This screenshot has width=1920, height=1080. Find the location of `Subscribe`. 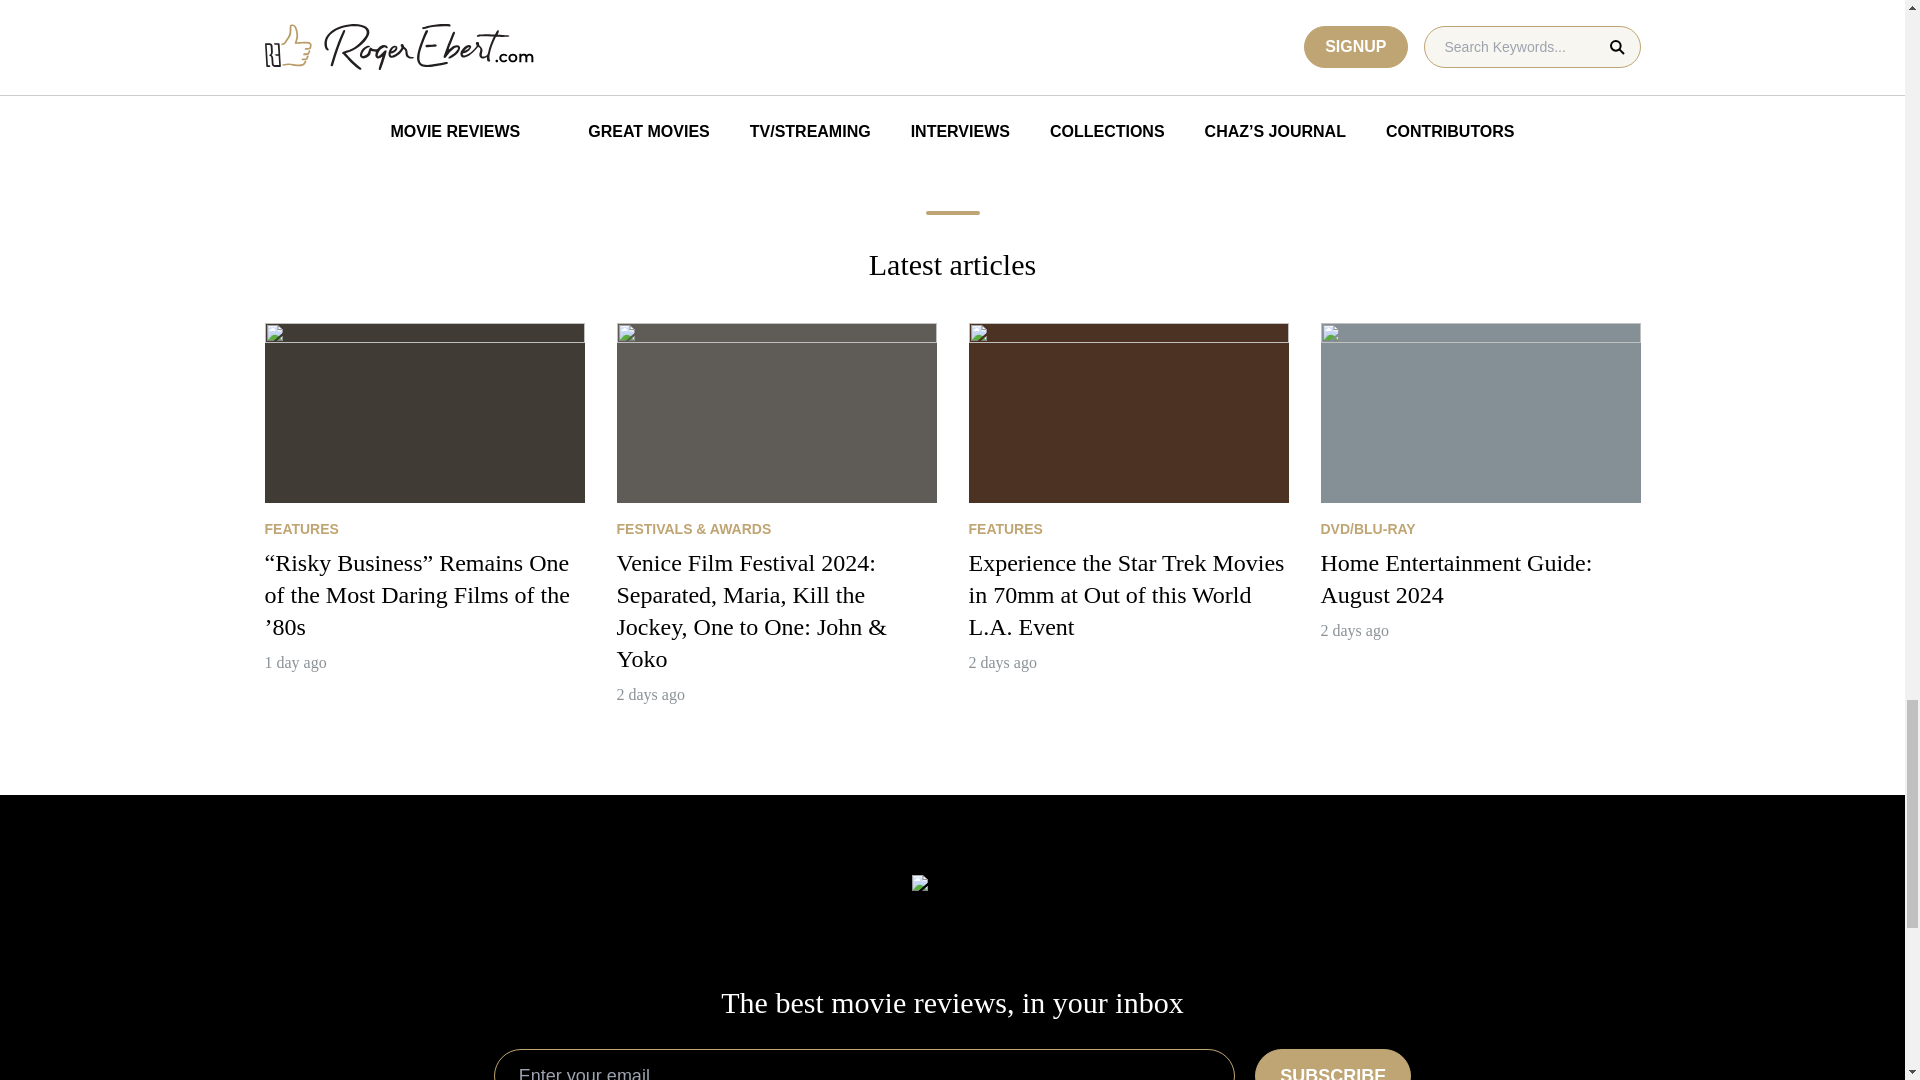

Subscribe is located at coordinates (1333, 1064).